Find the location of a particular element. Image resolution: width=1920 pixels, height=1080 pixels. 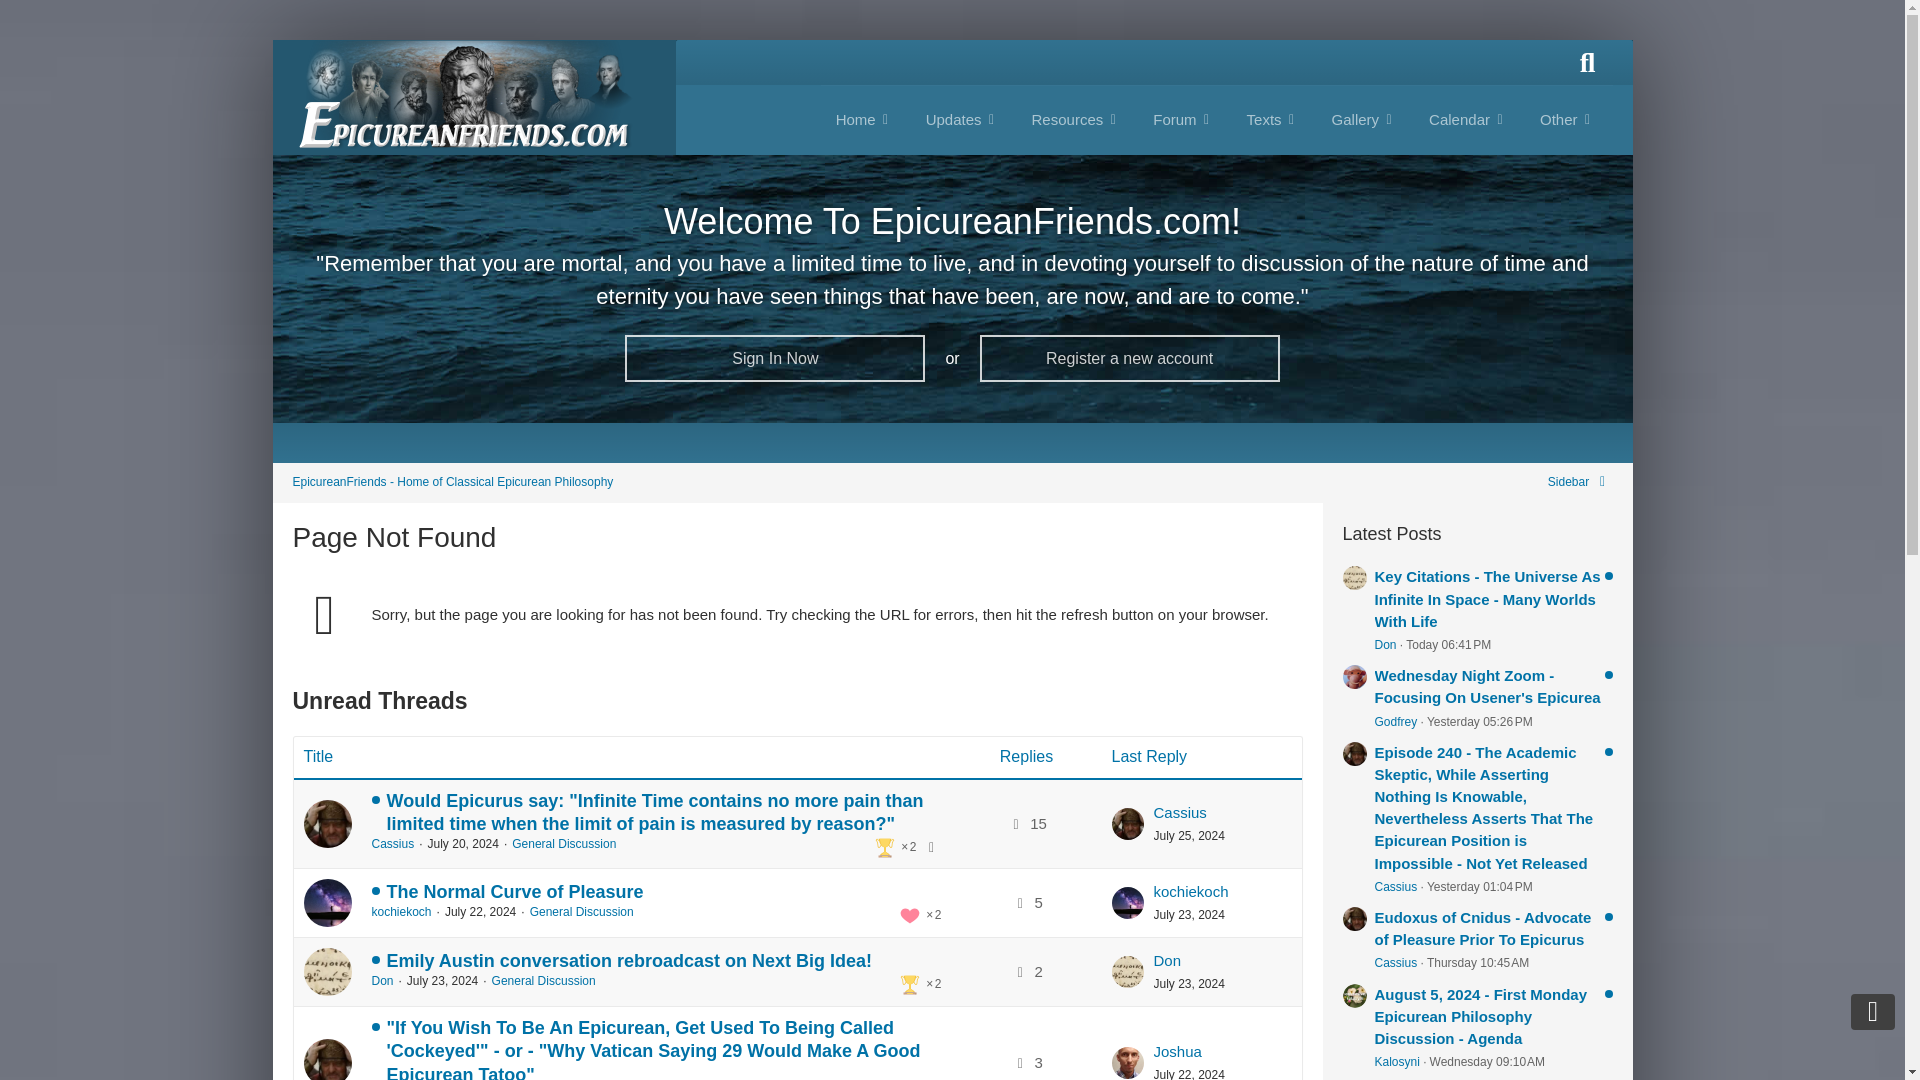

Double-Click to Mark This Thread Read is located at coordinates (327, 972).